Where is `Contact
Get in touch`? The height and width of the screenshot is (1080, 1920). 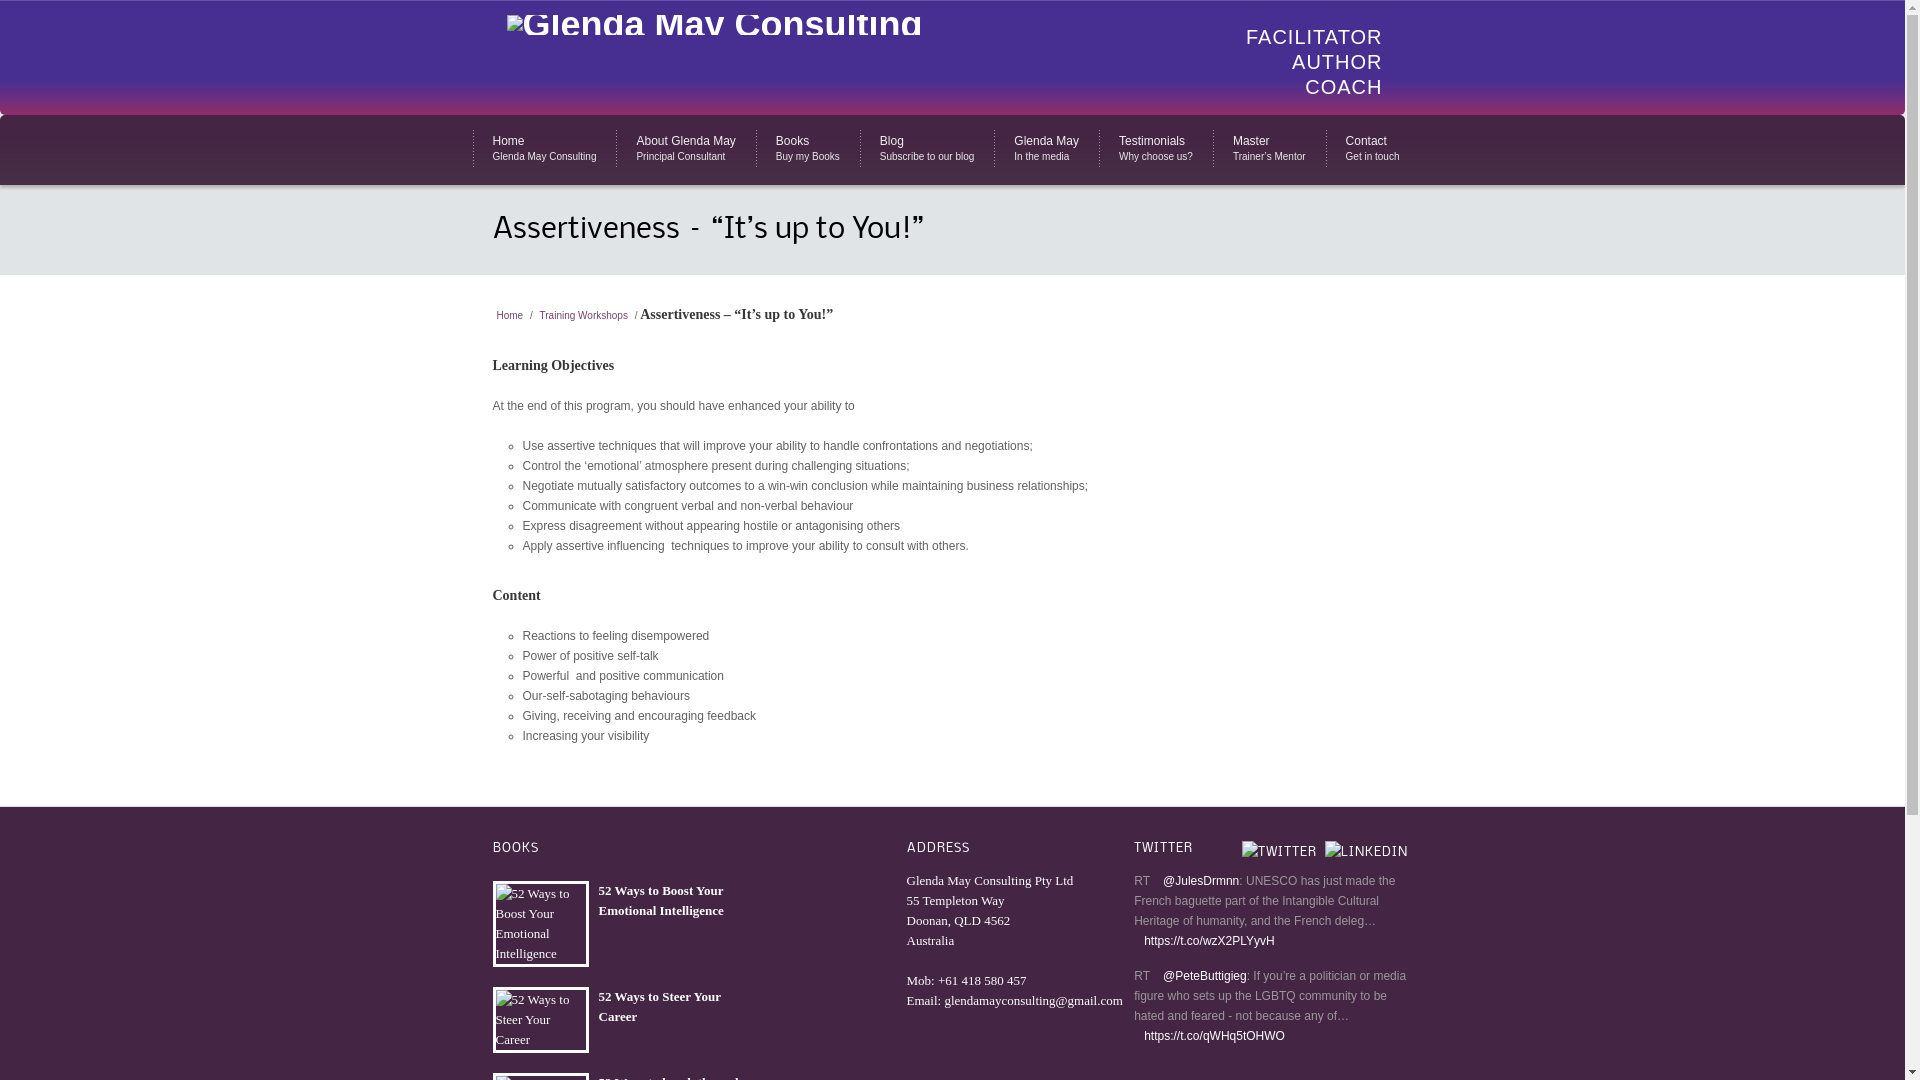
Contact
Get in touch is located at coordinates (1373, 150).